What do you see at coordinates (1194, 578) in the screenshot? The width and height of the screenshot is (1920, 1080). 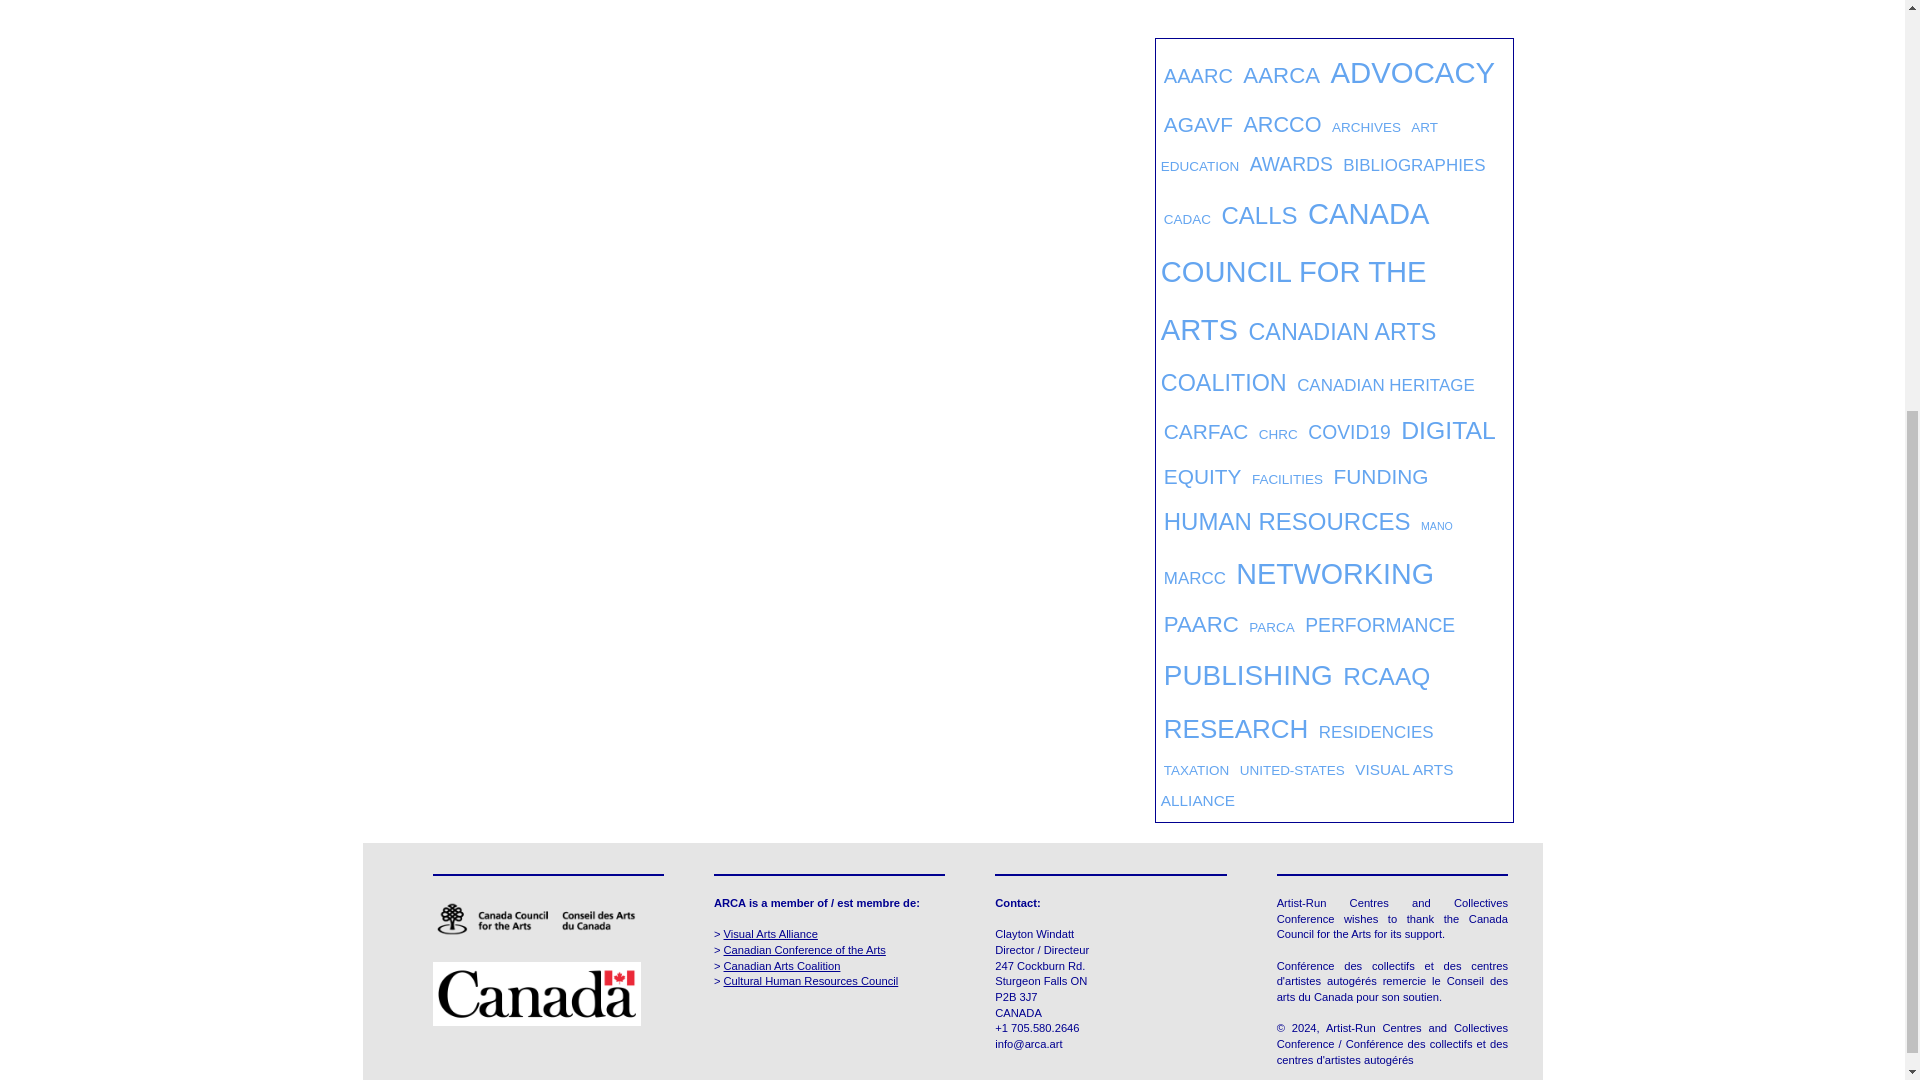 I see `MARCC` at bounding box center [1194, 578].